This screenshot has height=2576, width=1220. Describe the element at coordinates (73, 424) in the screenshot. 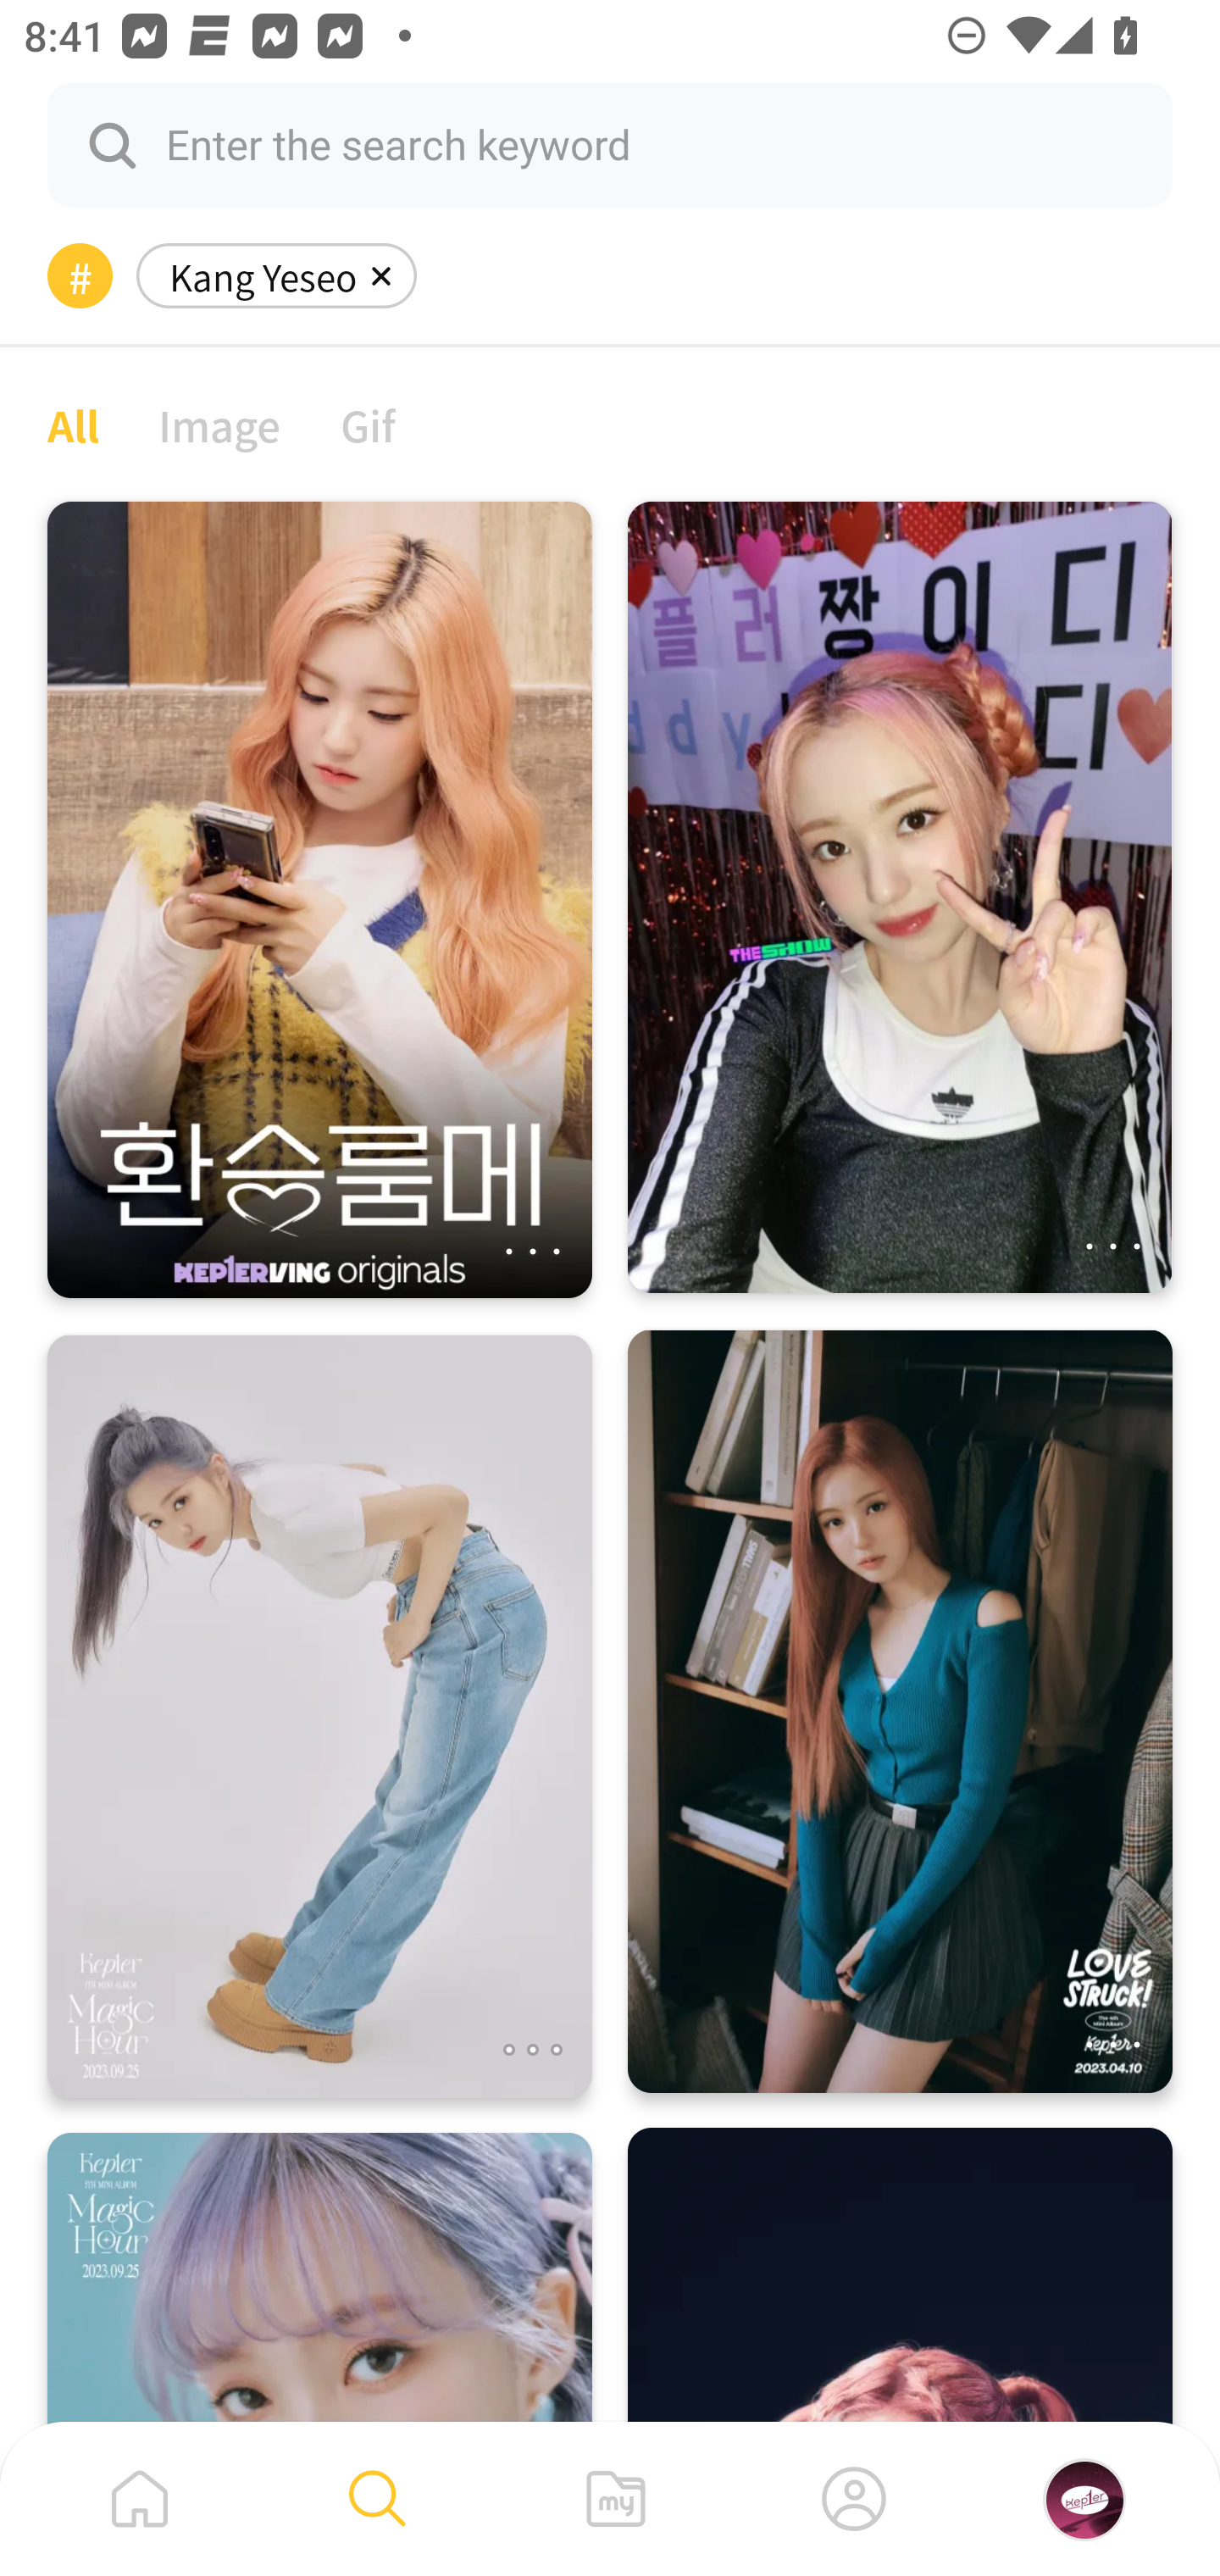

I see `All` at that location.